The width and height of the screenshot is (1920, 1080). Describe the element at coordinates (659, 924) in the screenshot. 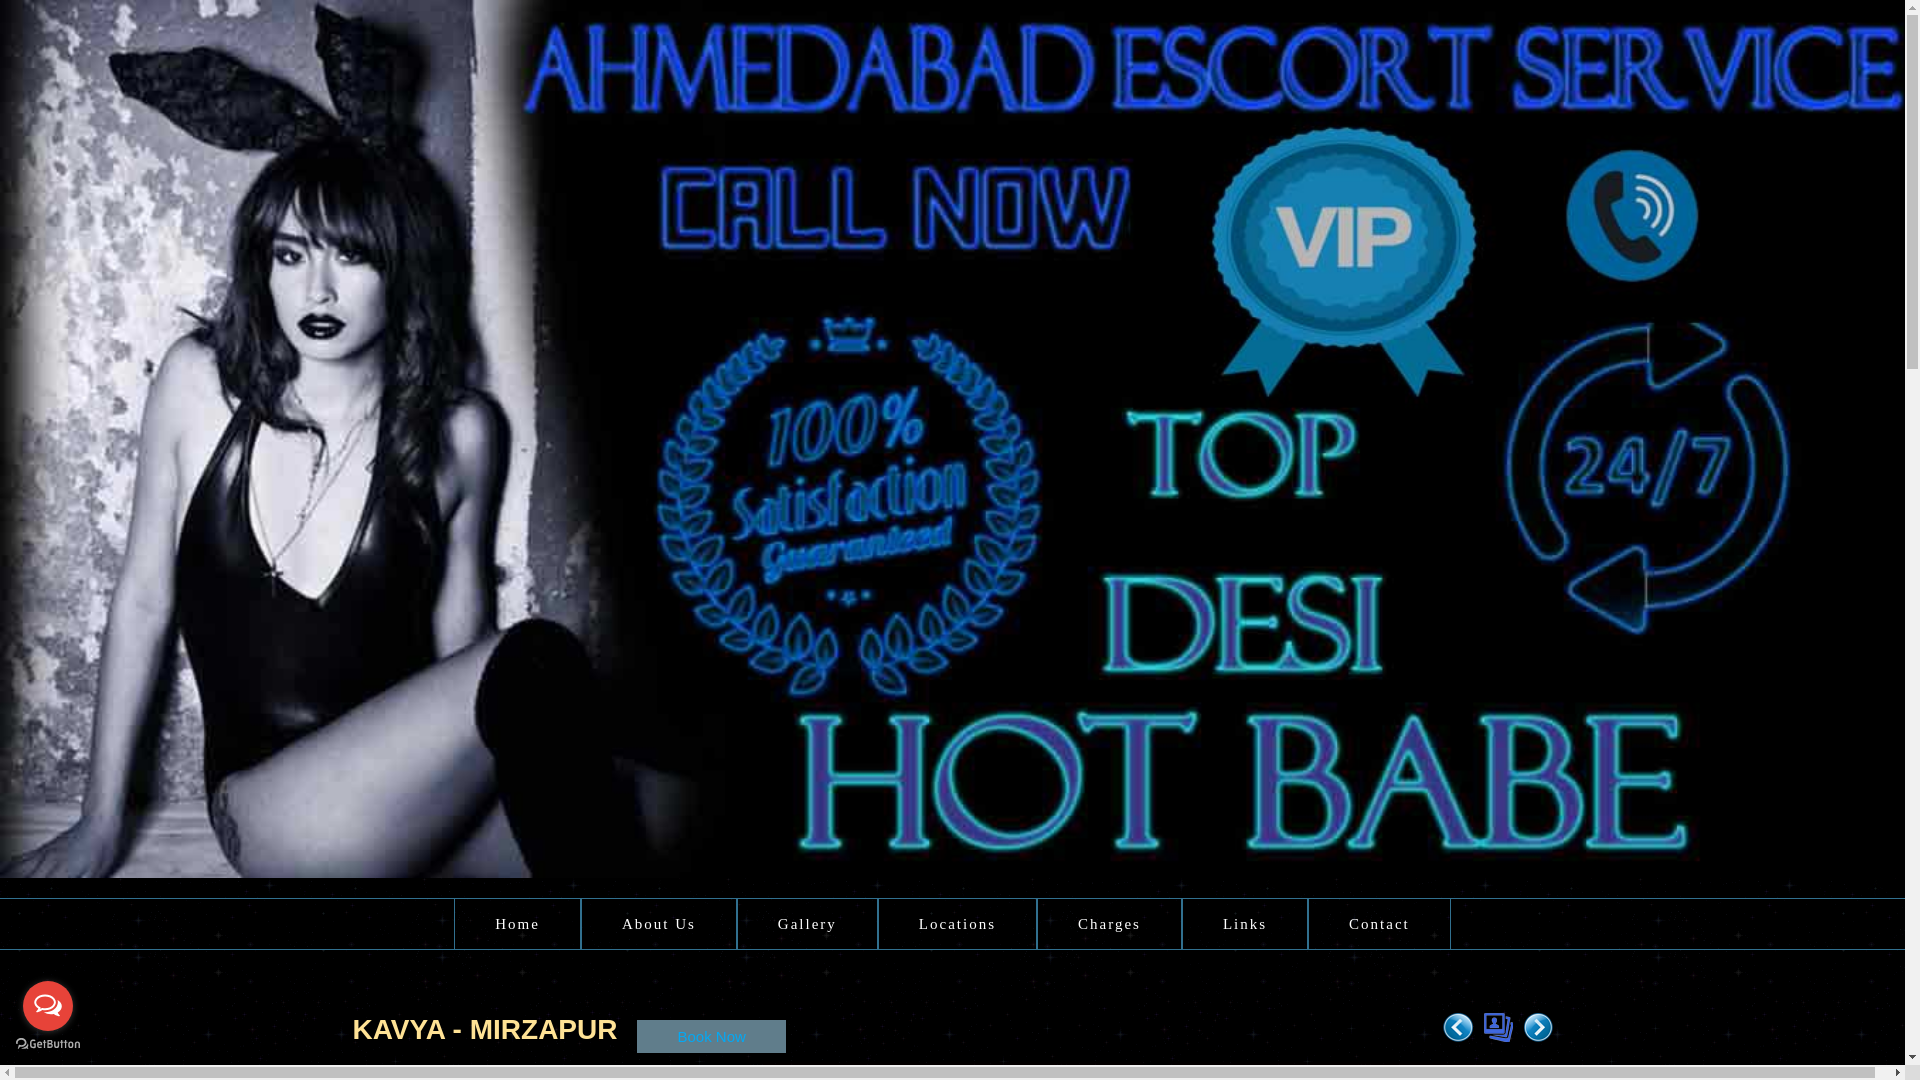

I see `About Us` at that location.